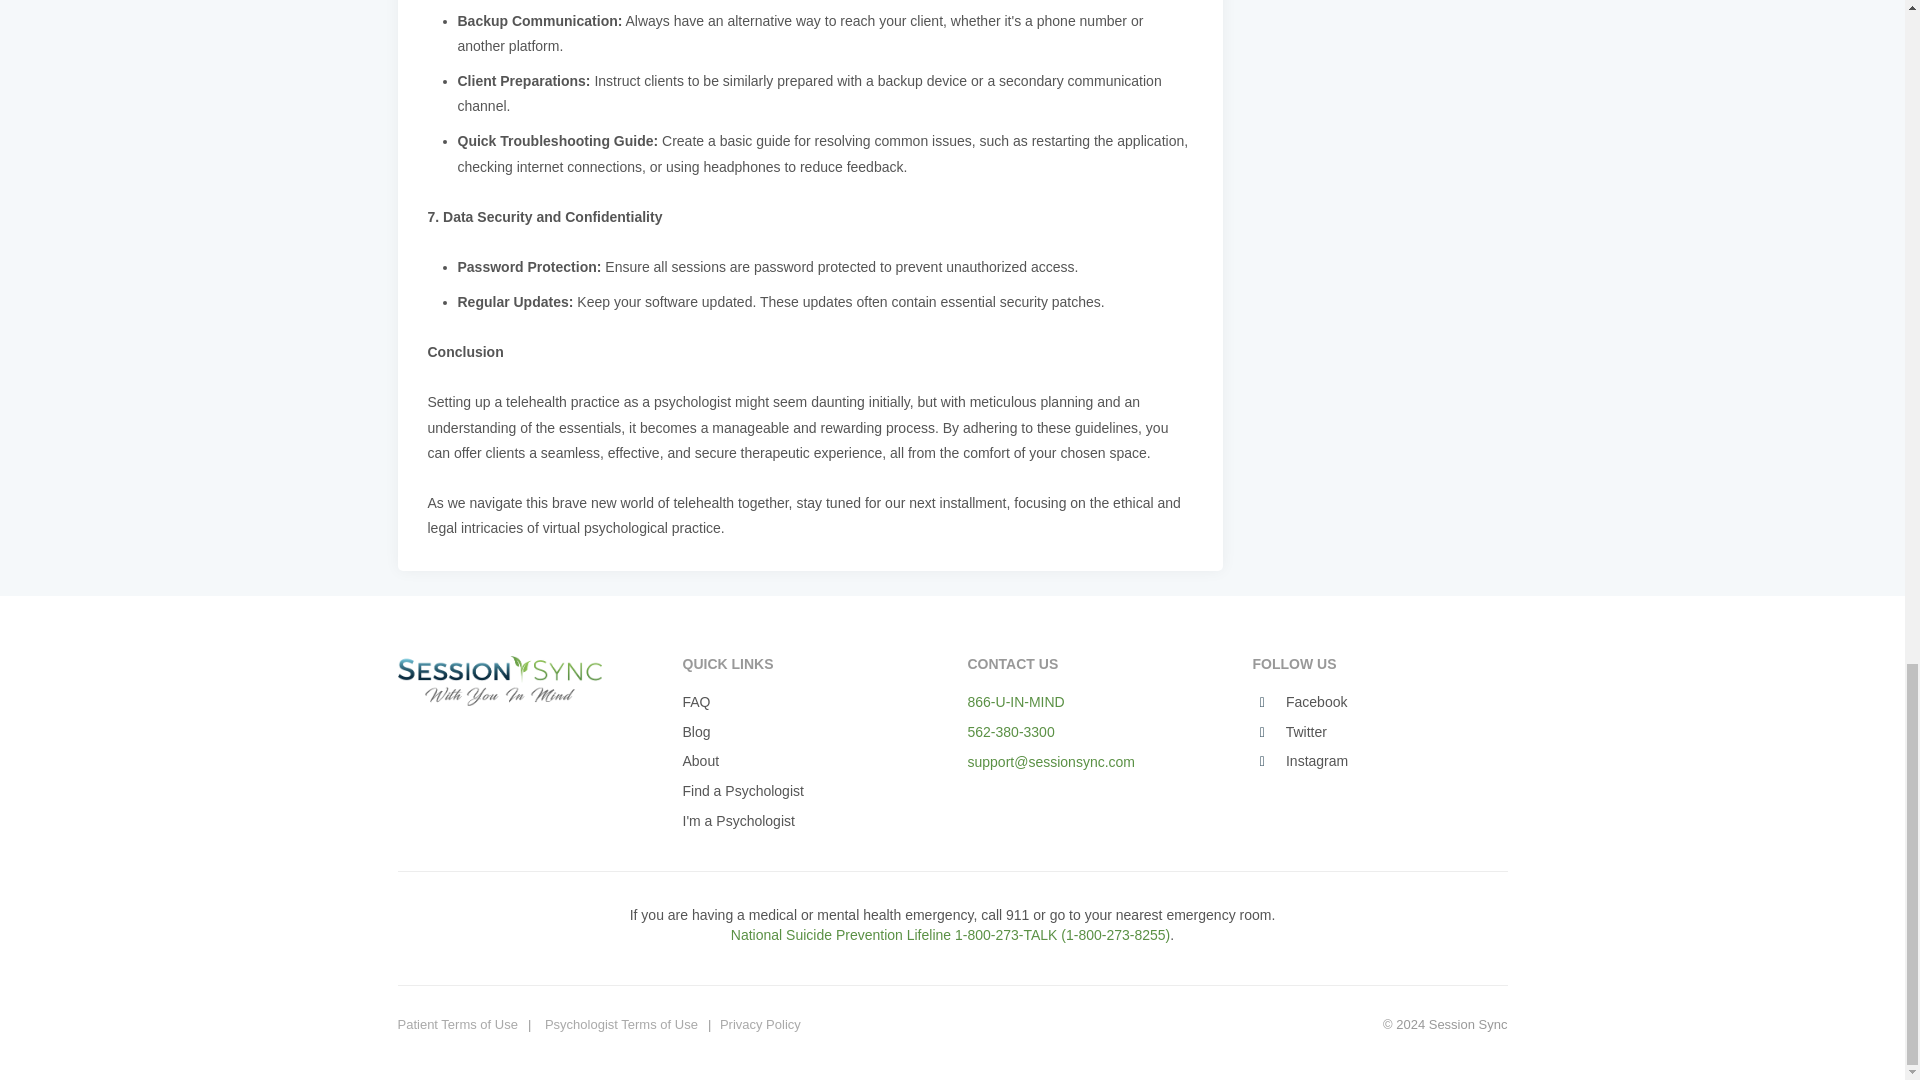  Describe the element at coordinates (1299, 762) in the screenshot. I see `Instagram` at that location.